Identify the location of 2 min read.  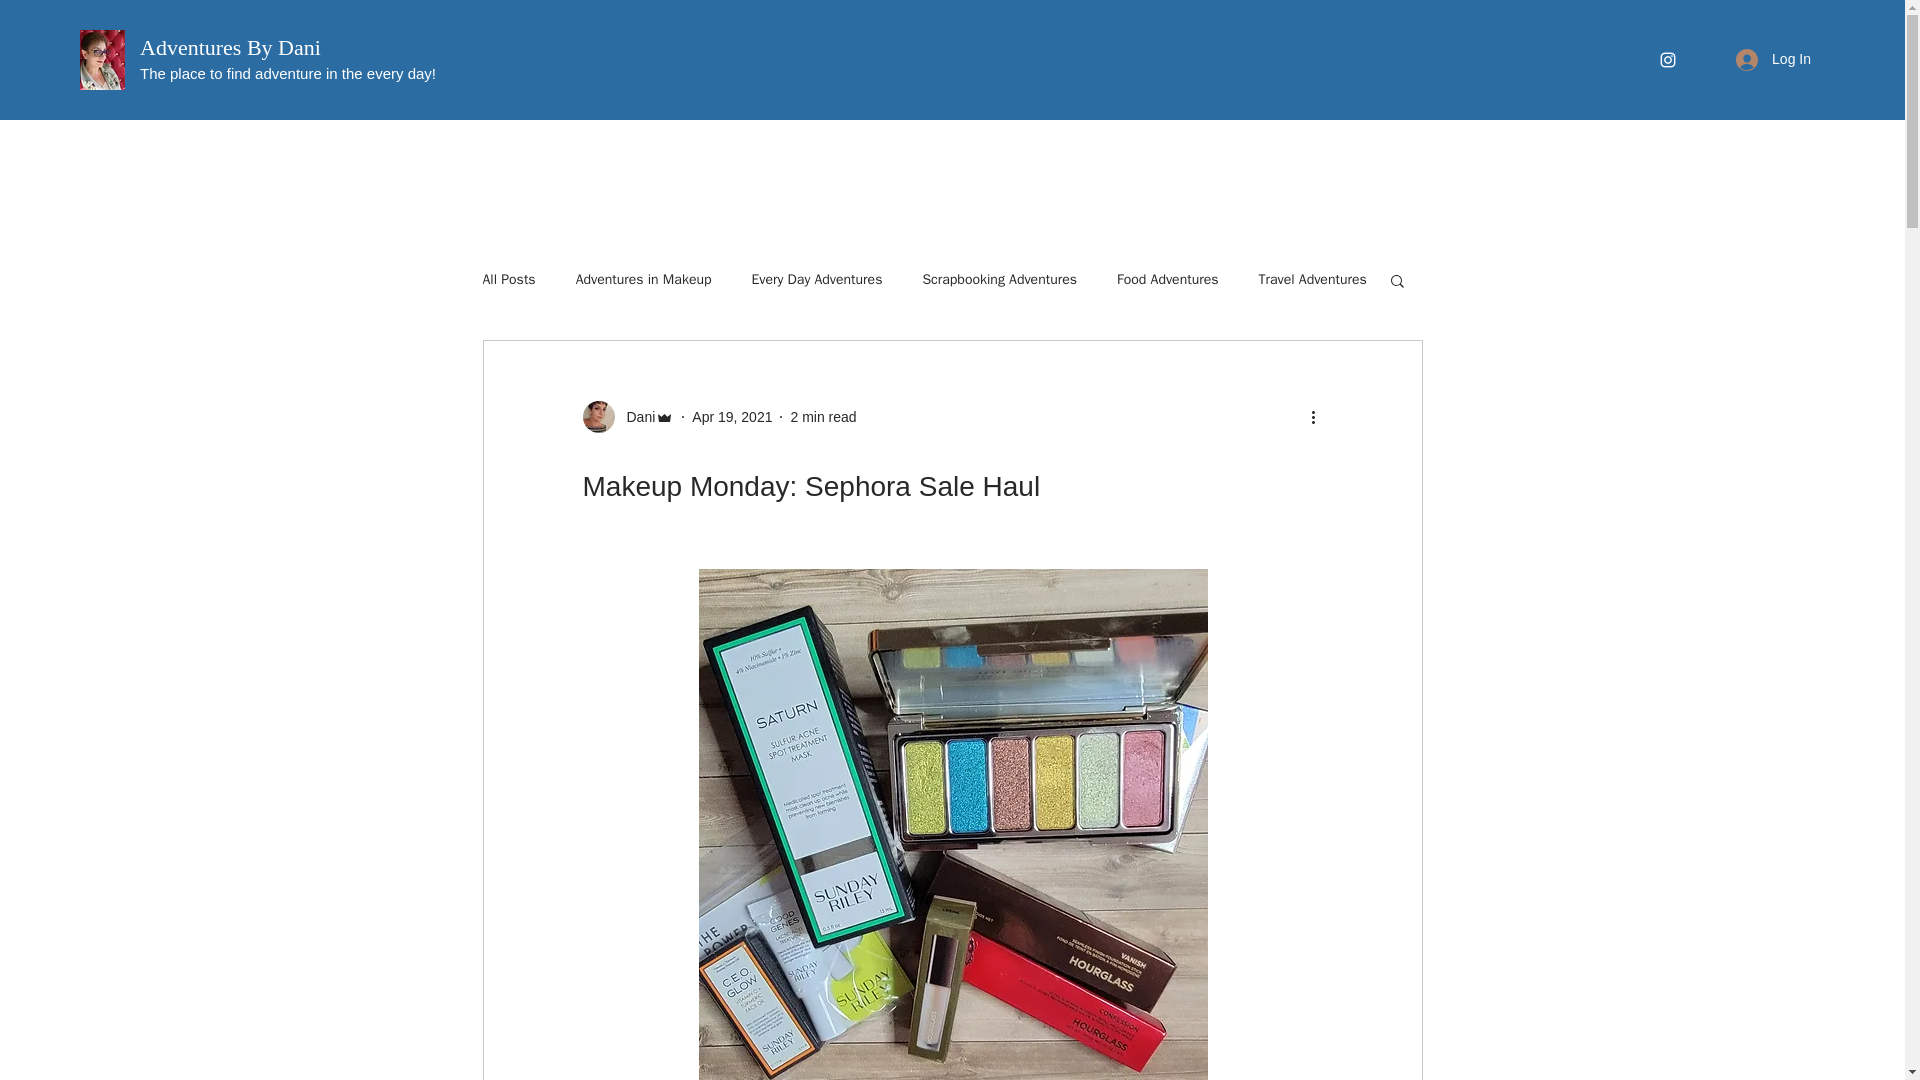
(822, 417).